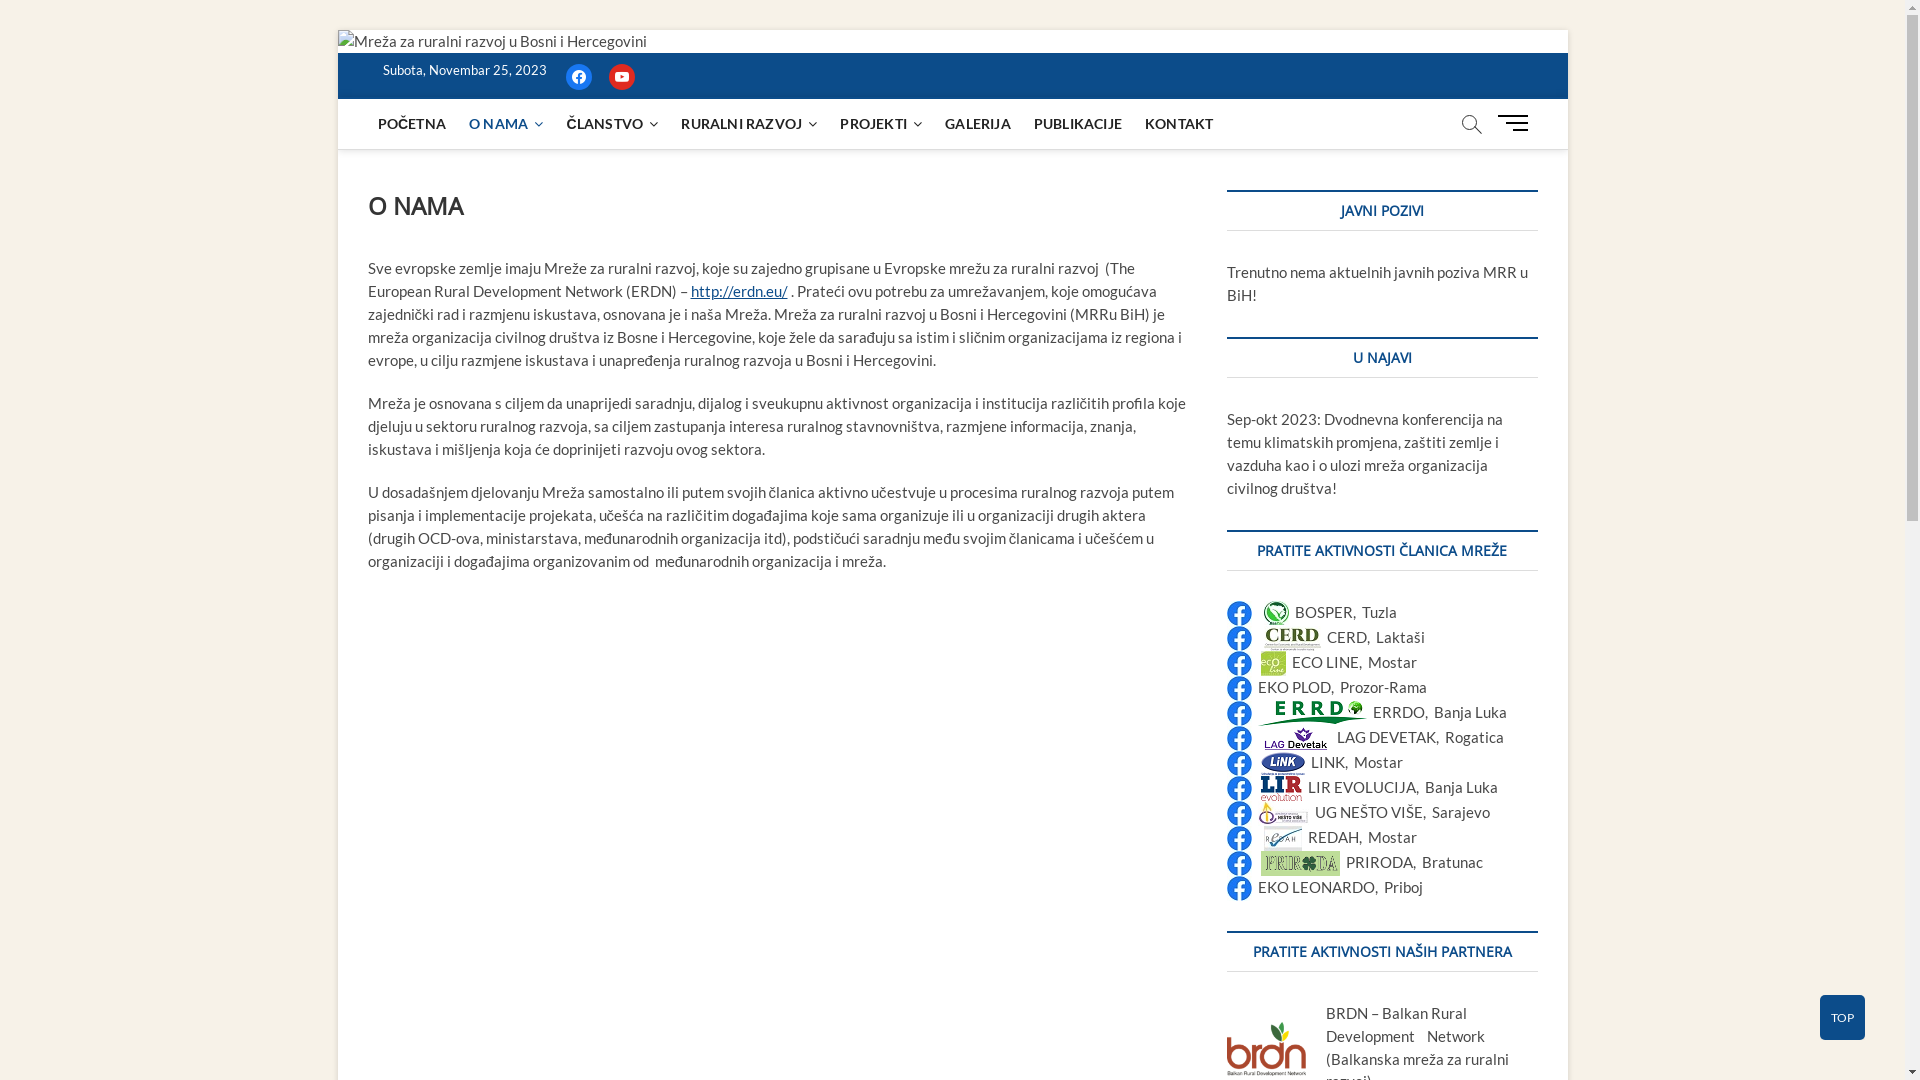 This screenshot has width=1920, height=1080. Describe the element at coordinates (978, 124) in the screenshot. I see `GALERIJA` at that location.